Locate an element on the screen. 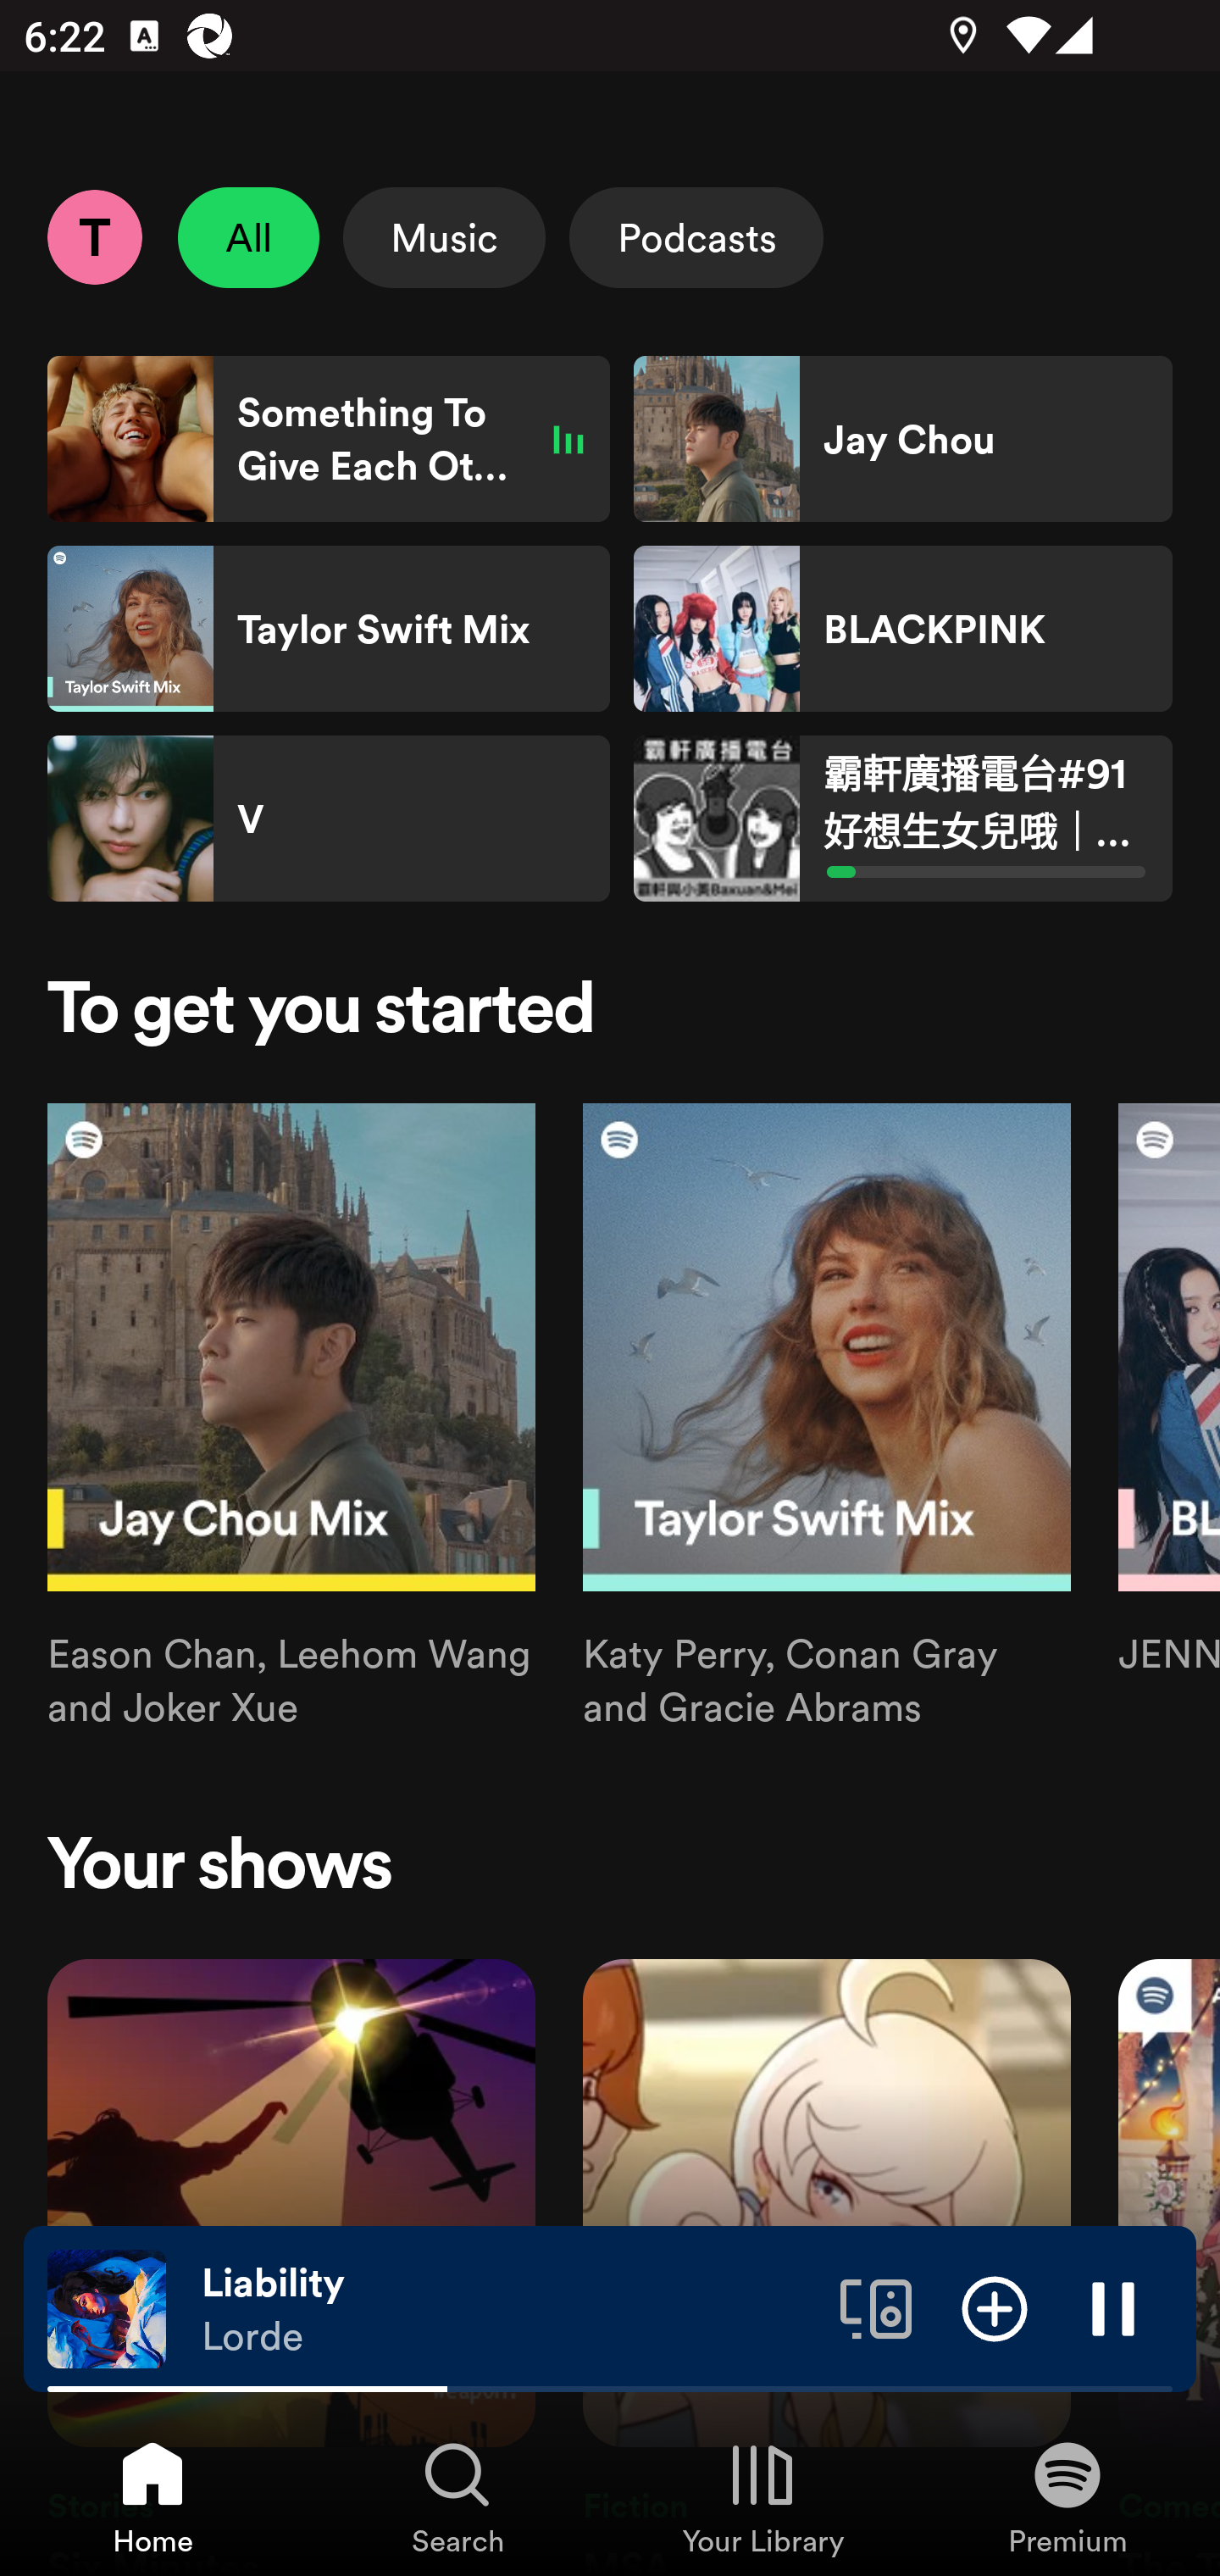  Premium, Tab 4 of 4 Premium Premium is located at coordinates (1067, 2496).